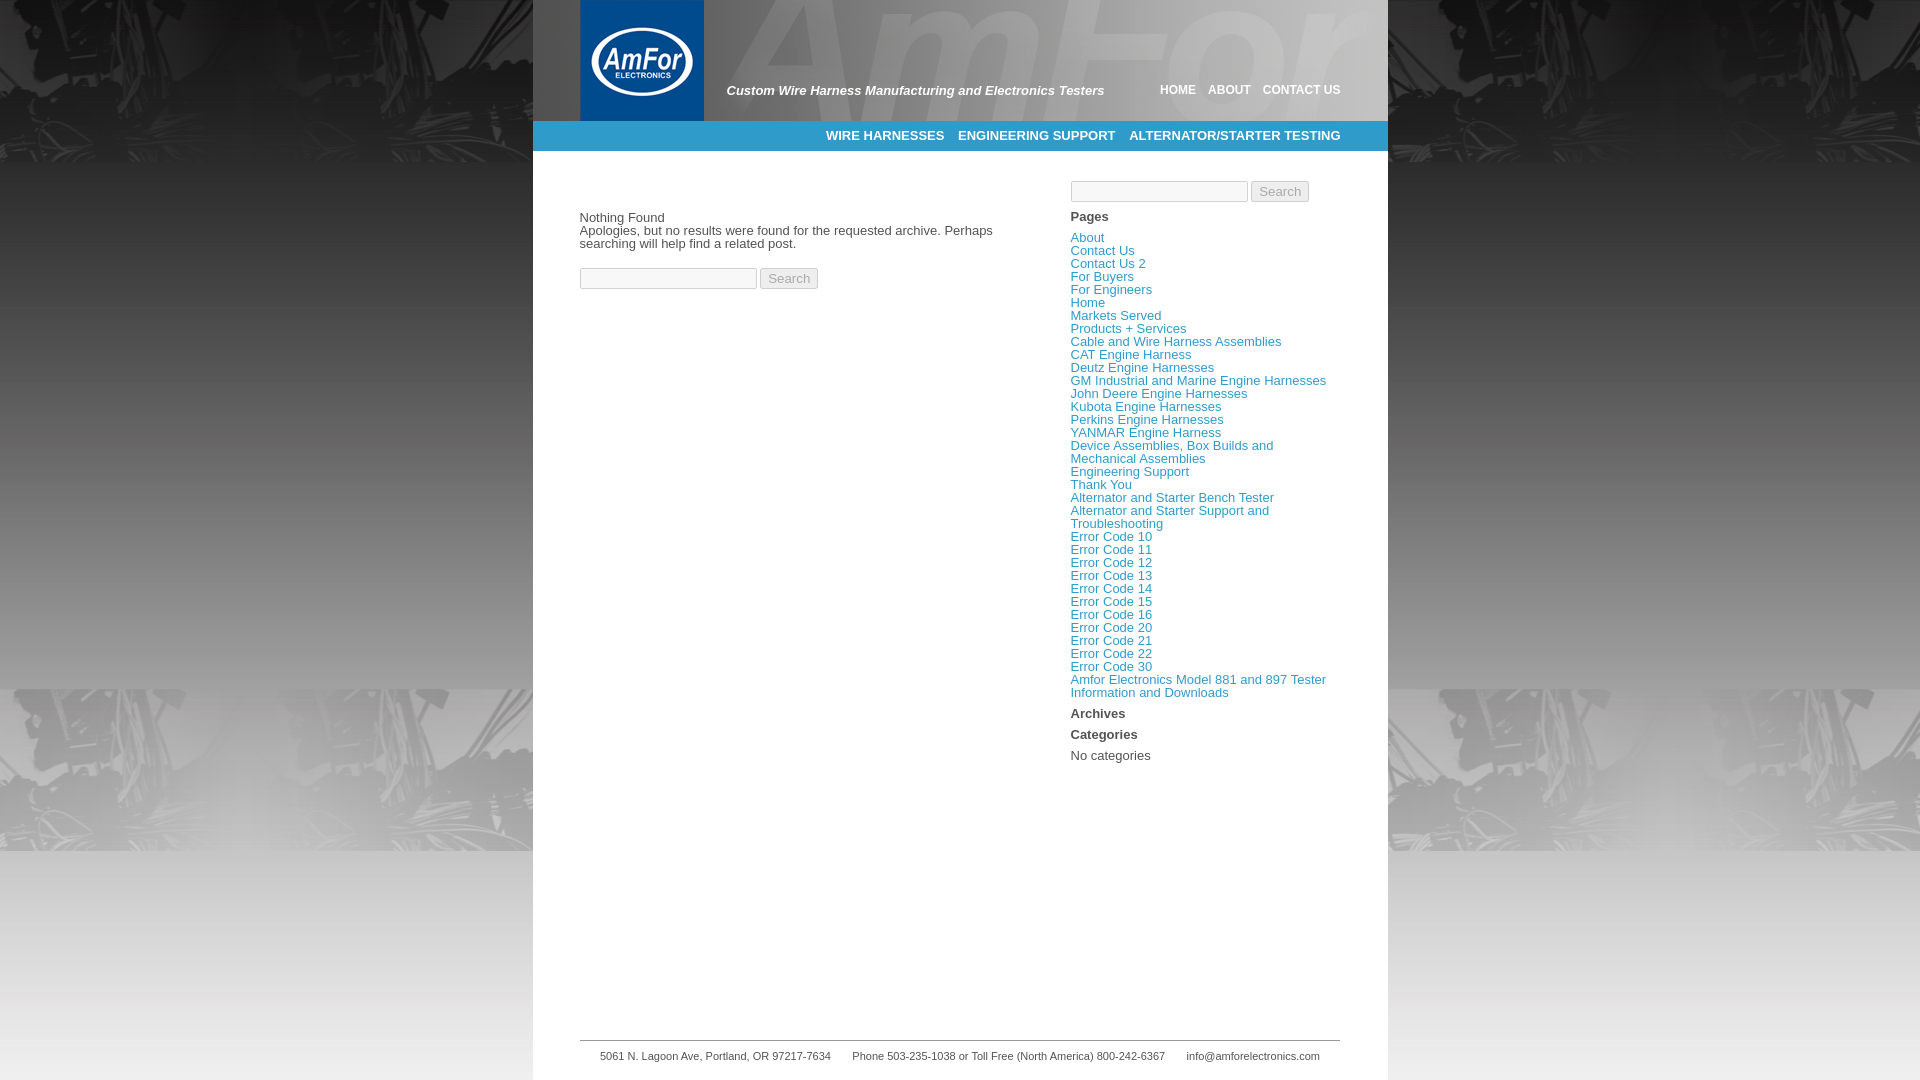 This screenshot has width=1920, height=1080. Describe the element at coordinates (1110, 289) in the screenshot. I see `For Engineers` at that location.